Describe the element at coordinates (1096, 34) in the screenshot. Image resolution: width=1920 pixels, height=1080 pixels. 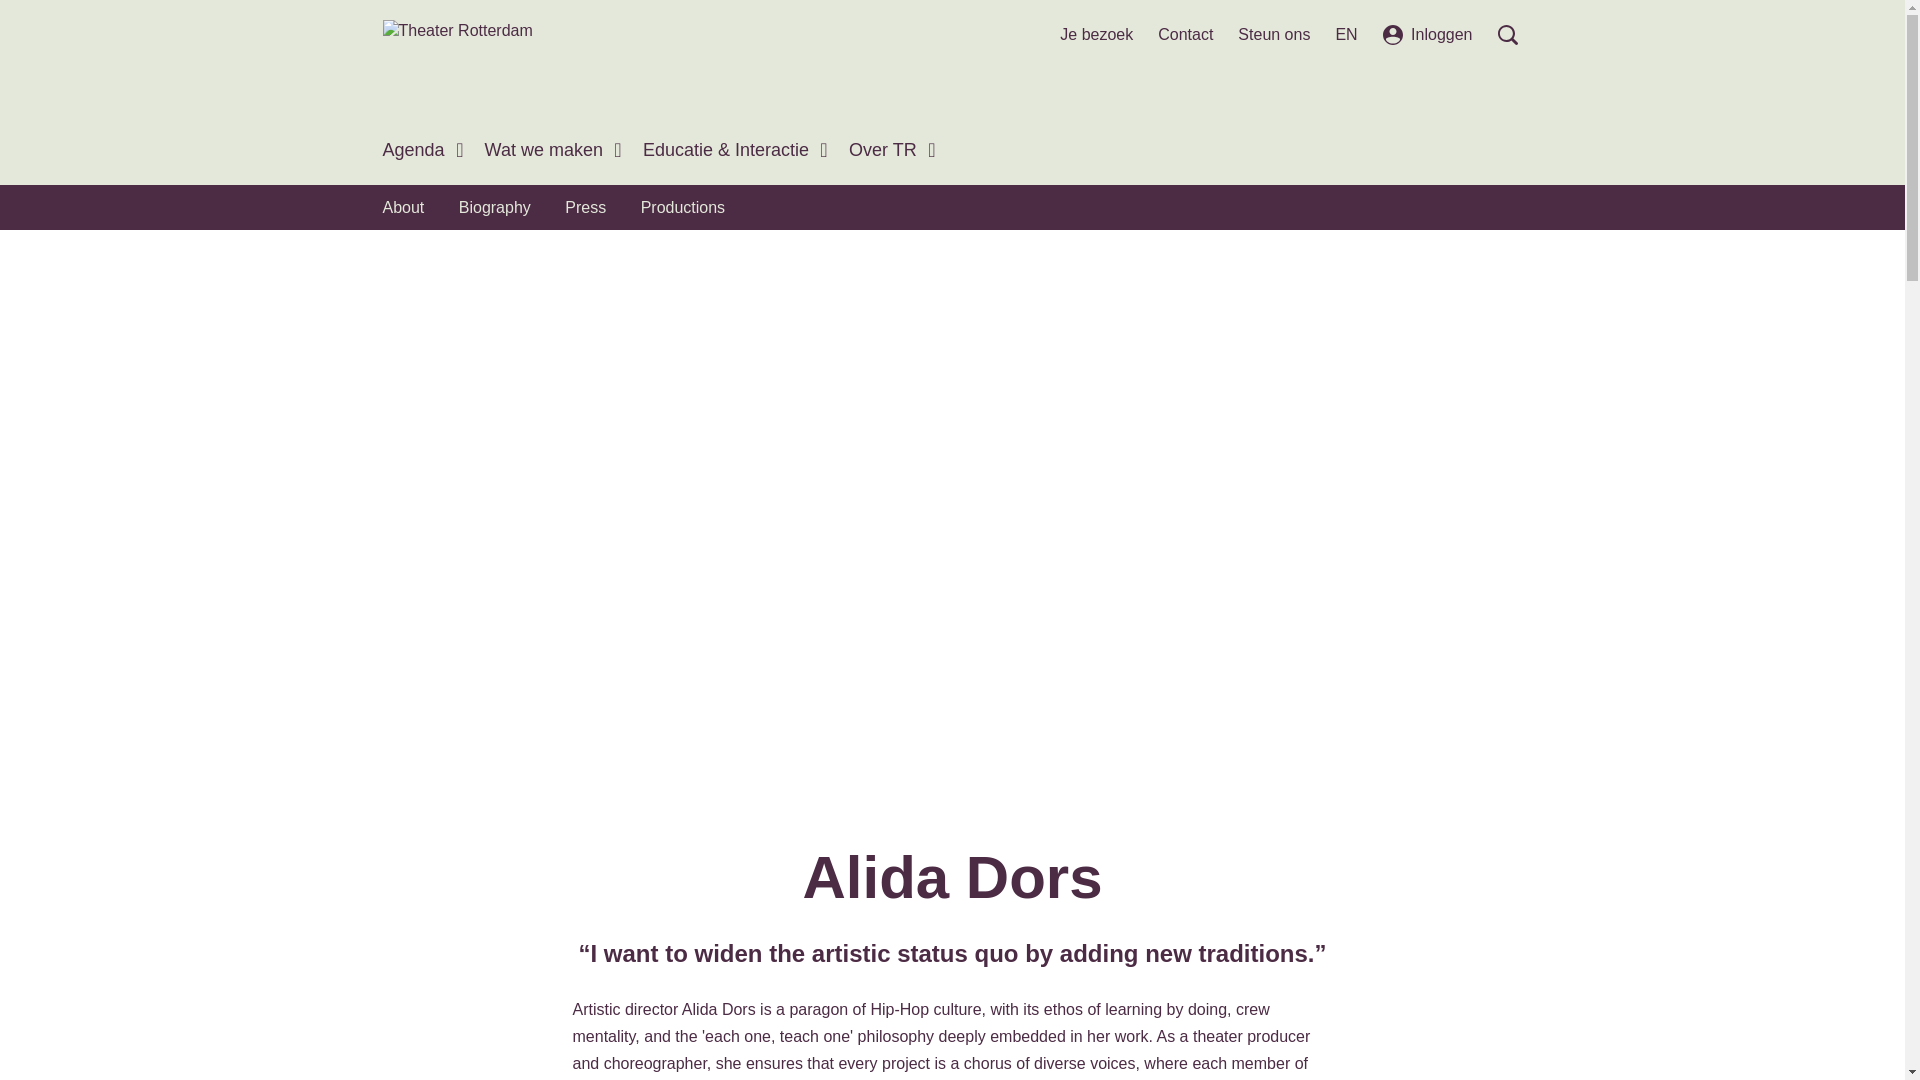
I see `Je bezoek` at that location.